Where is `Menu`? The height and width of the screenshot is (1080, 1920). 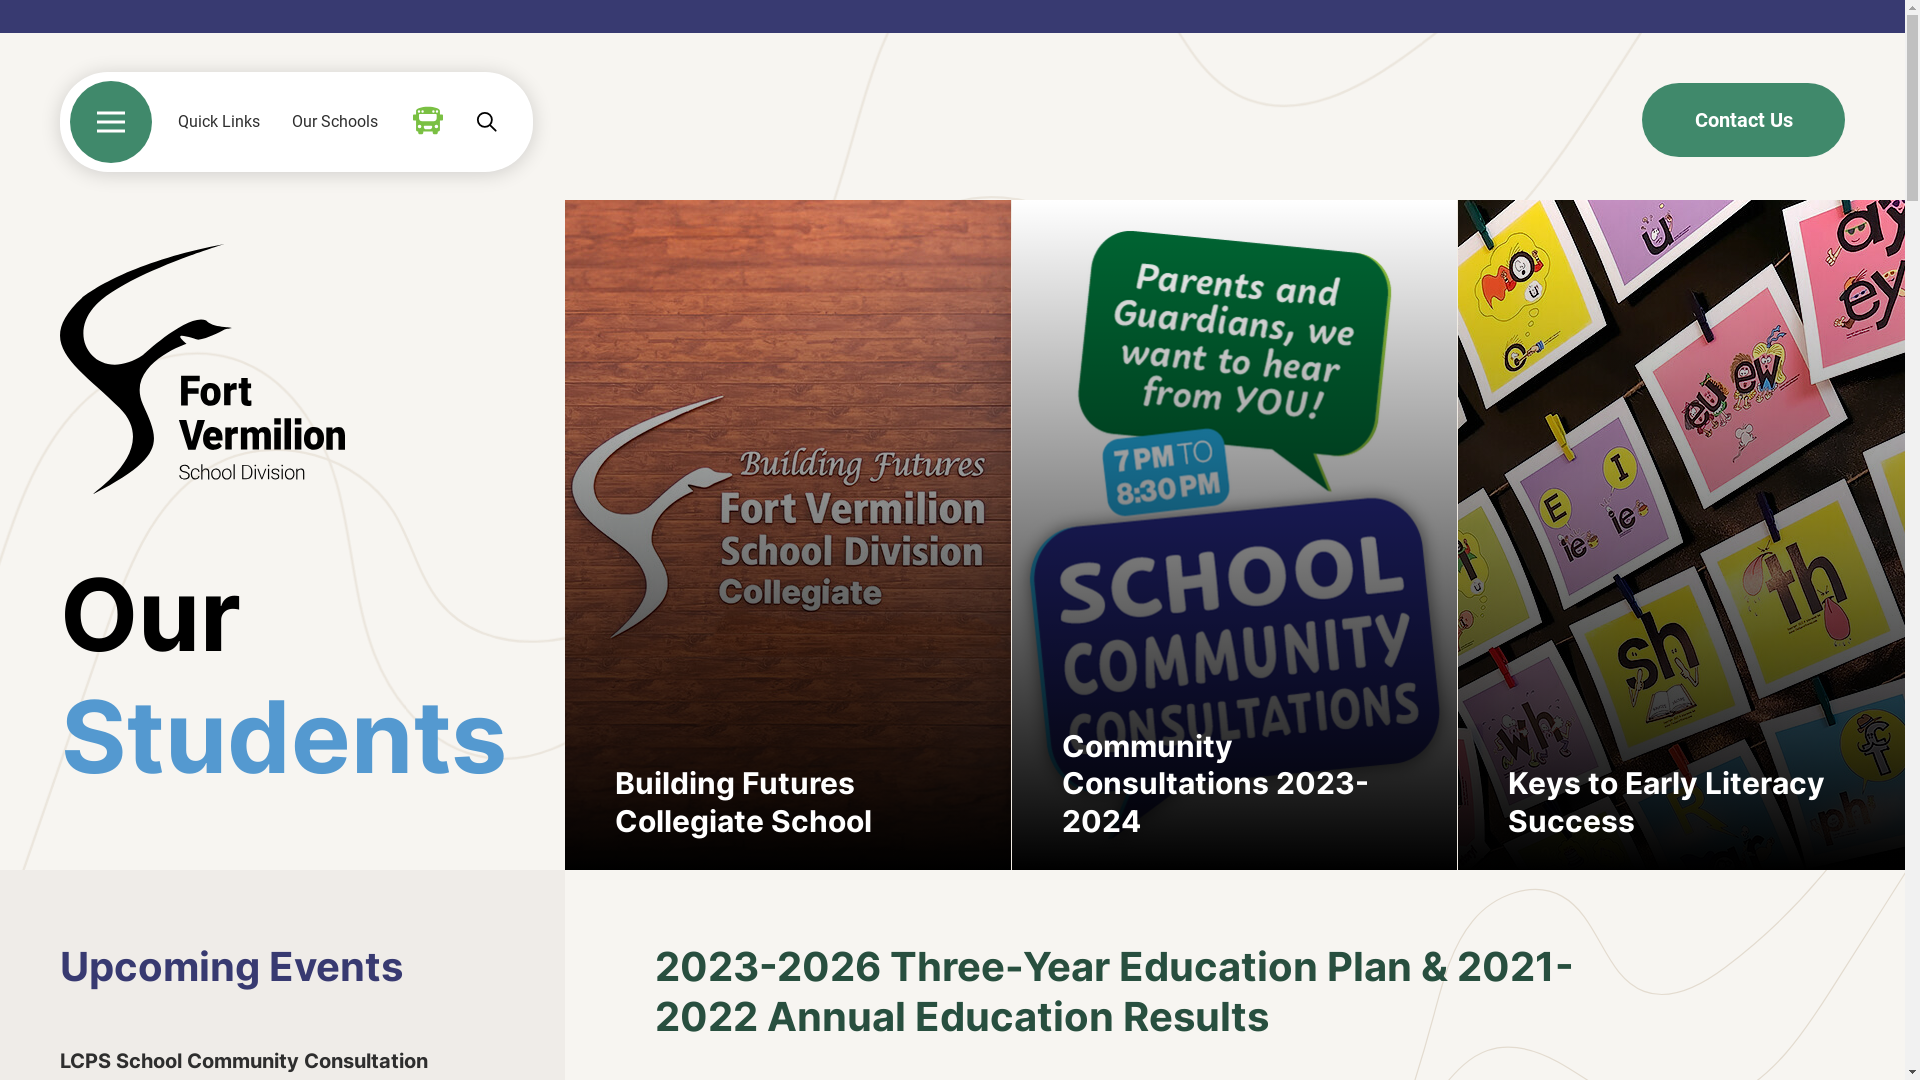
Menu is located at coordinates (111, 122).